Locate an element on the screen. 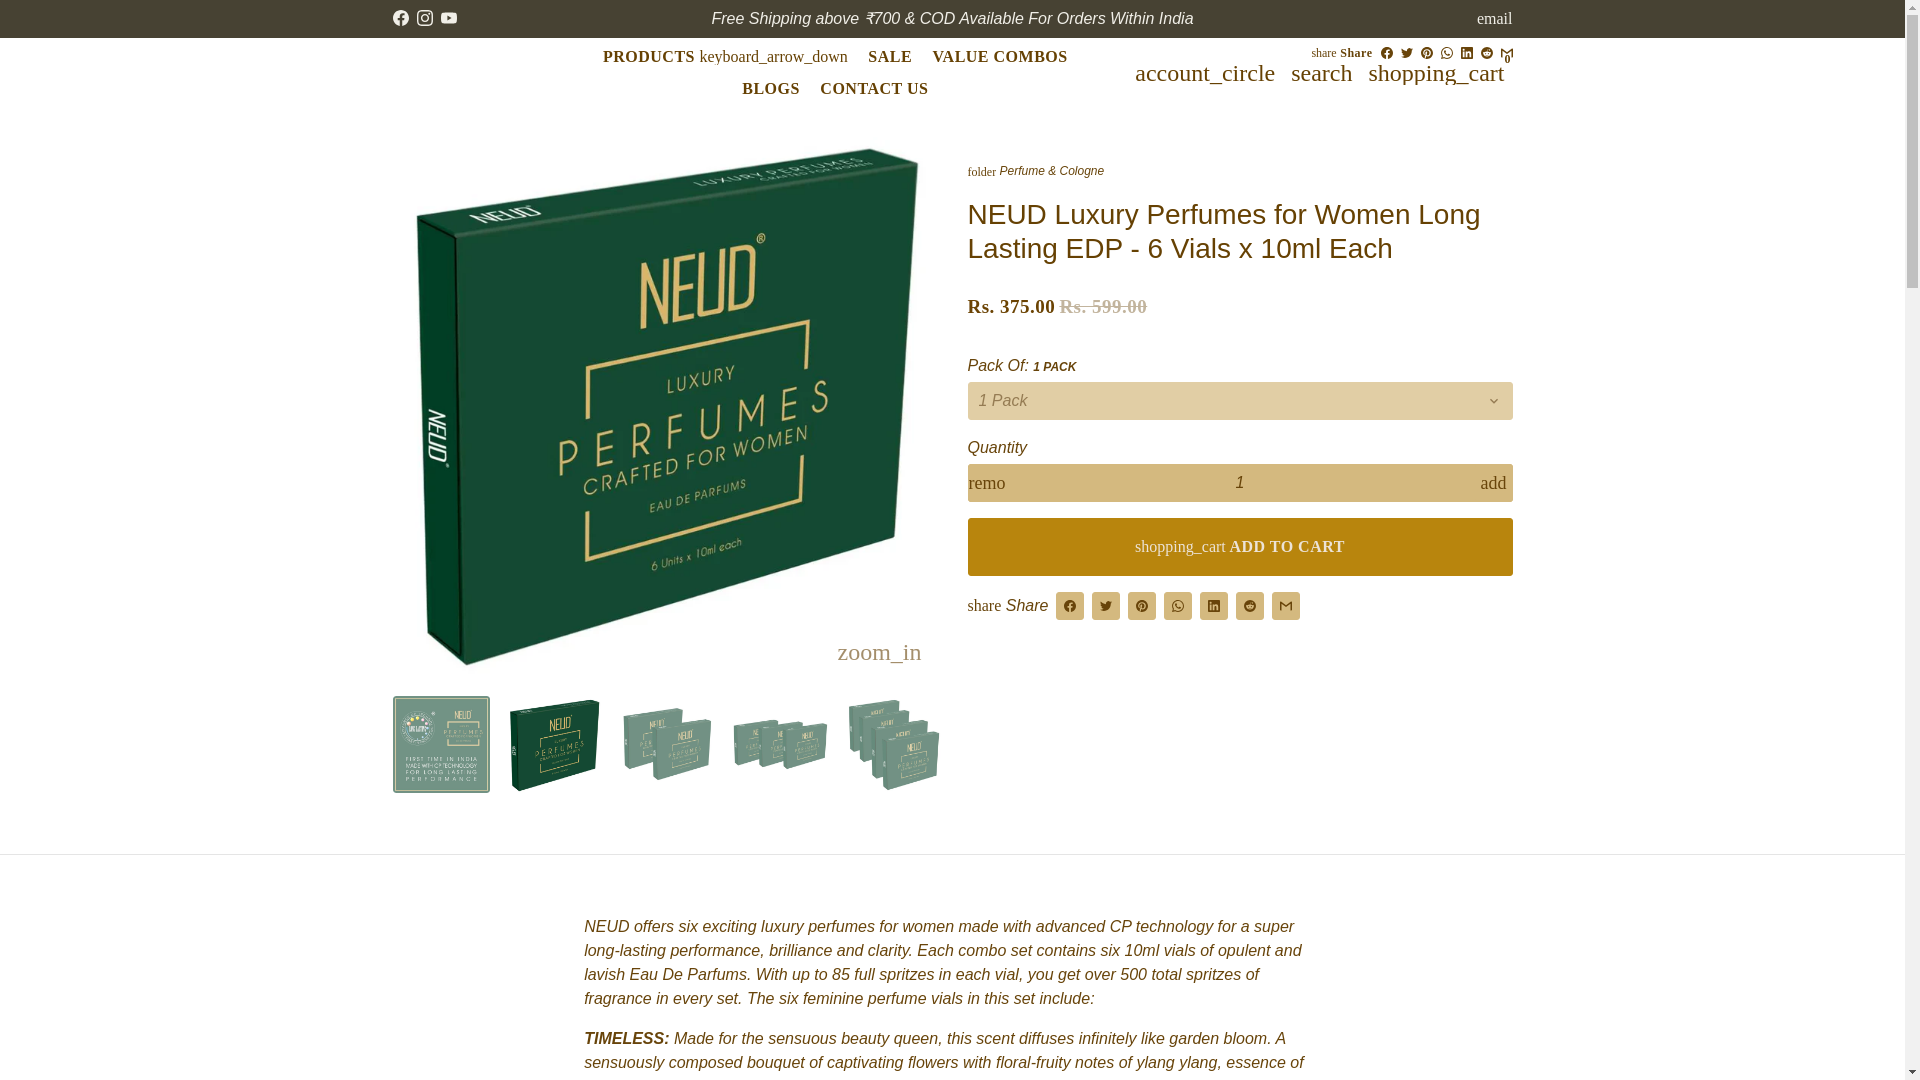  NEUD on Instagram is located at coordinates (424, 18).